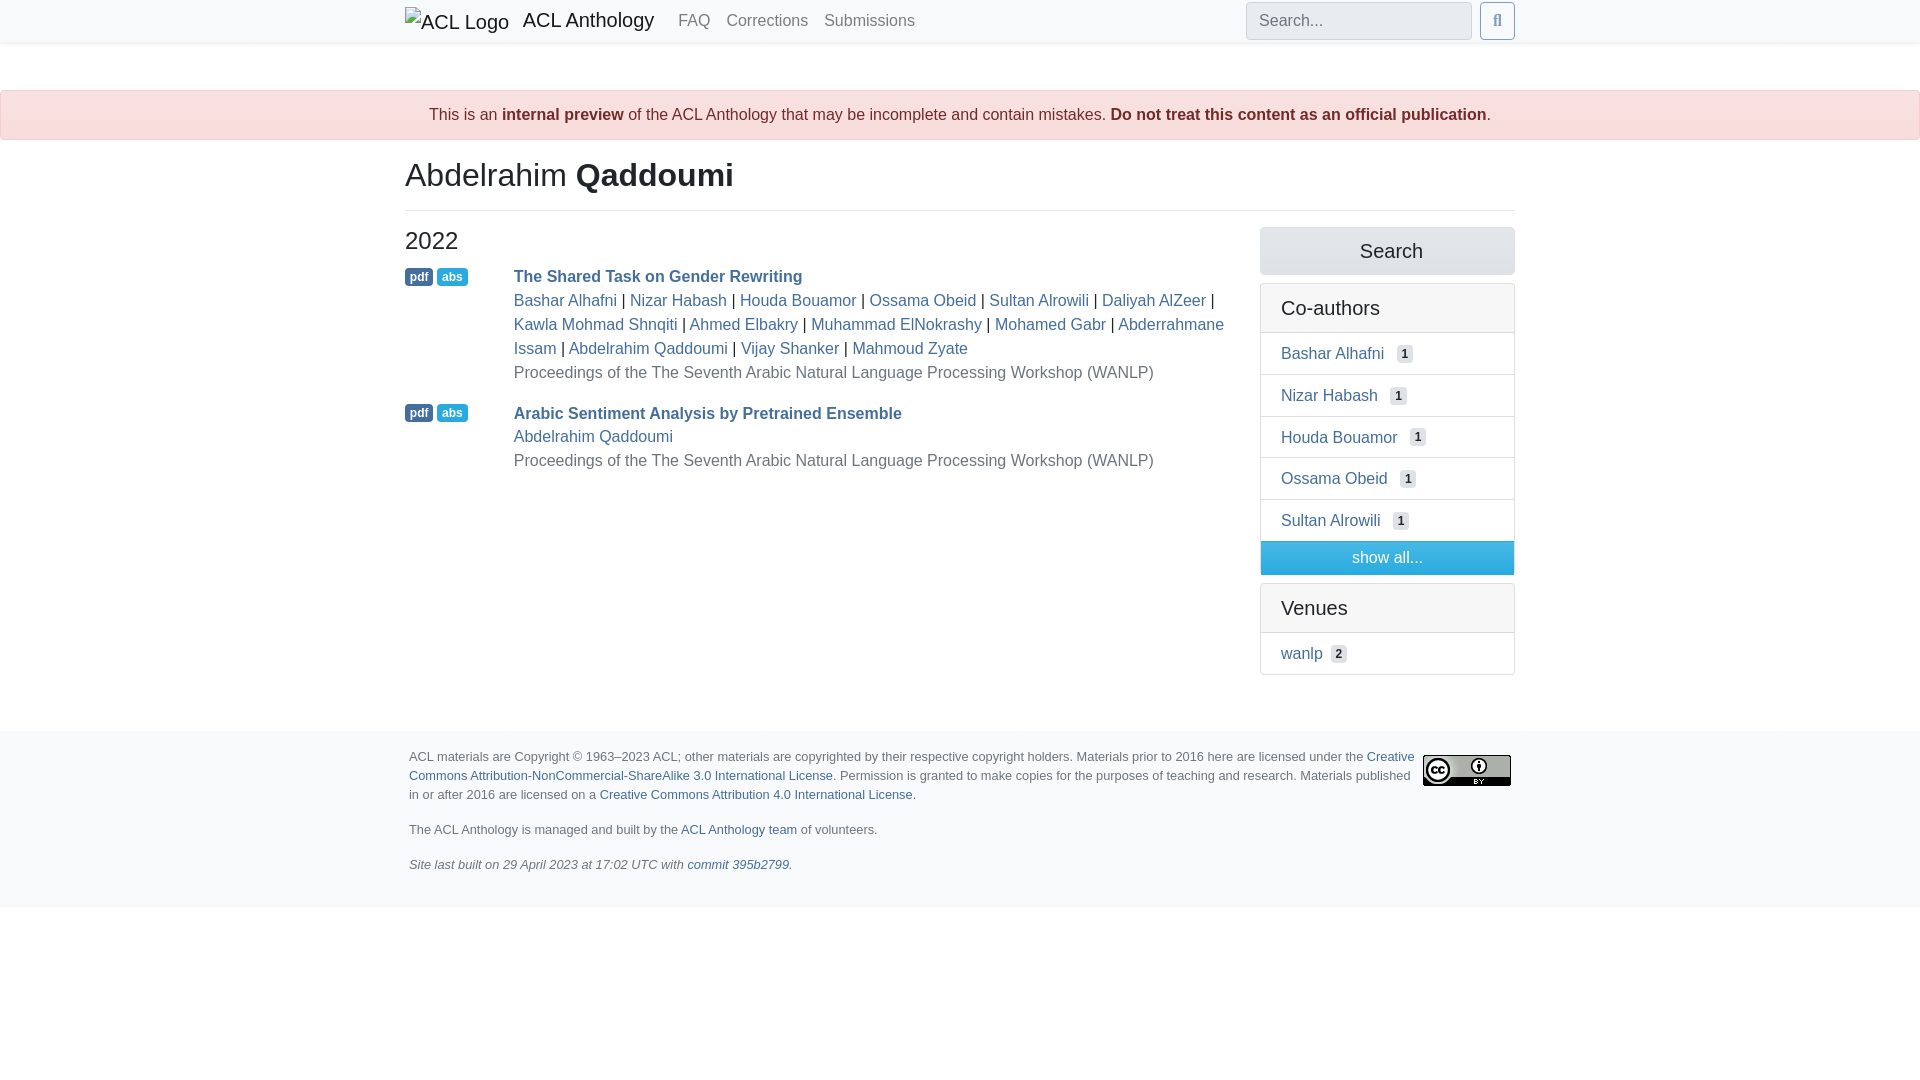 The width and height of the screenshot is (1920, 1080). Describe the element at coordinates (910, 348) in the screenshot. I see `Mahmoud Zyate` at that location.